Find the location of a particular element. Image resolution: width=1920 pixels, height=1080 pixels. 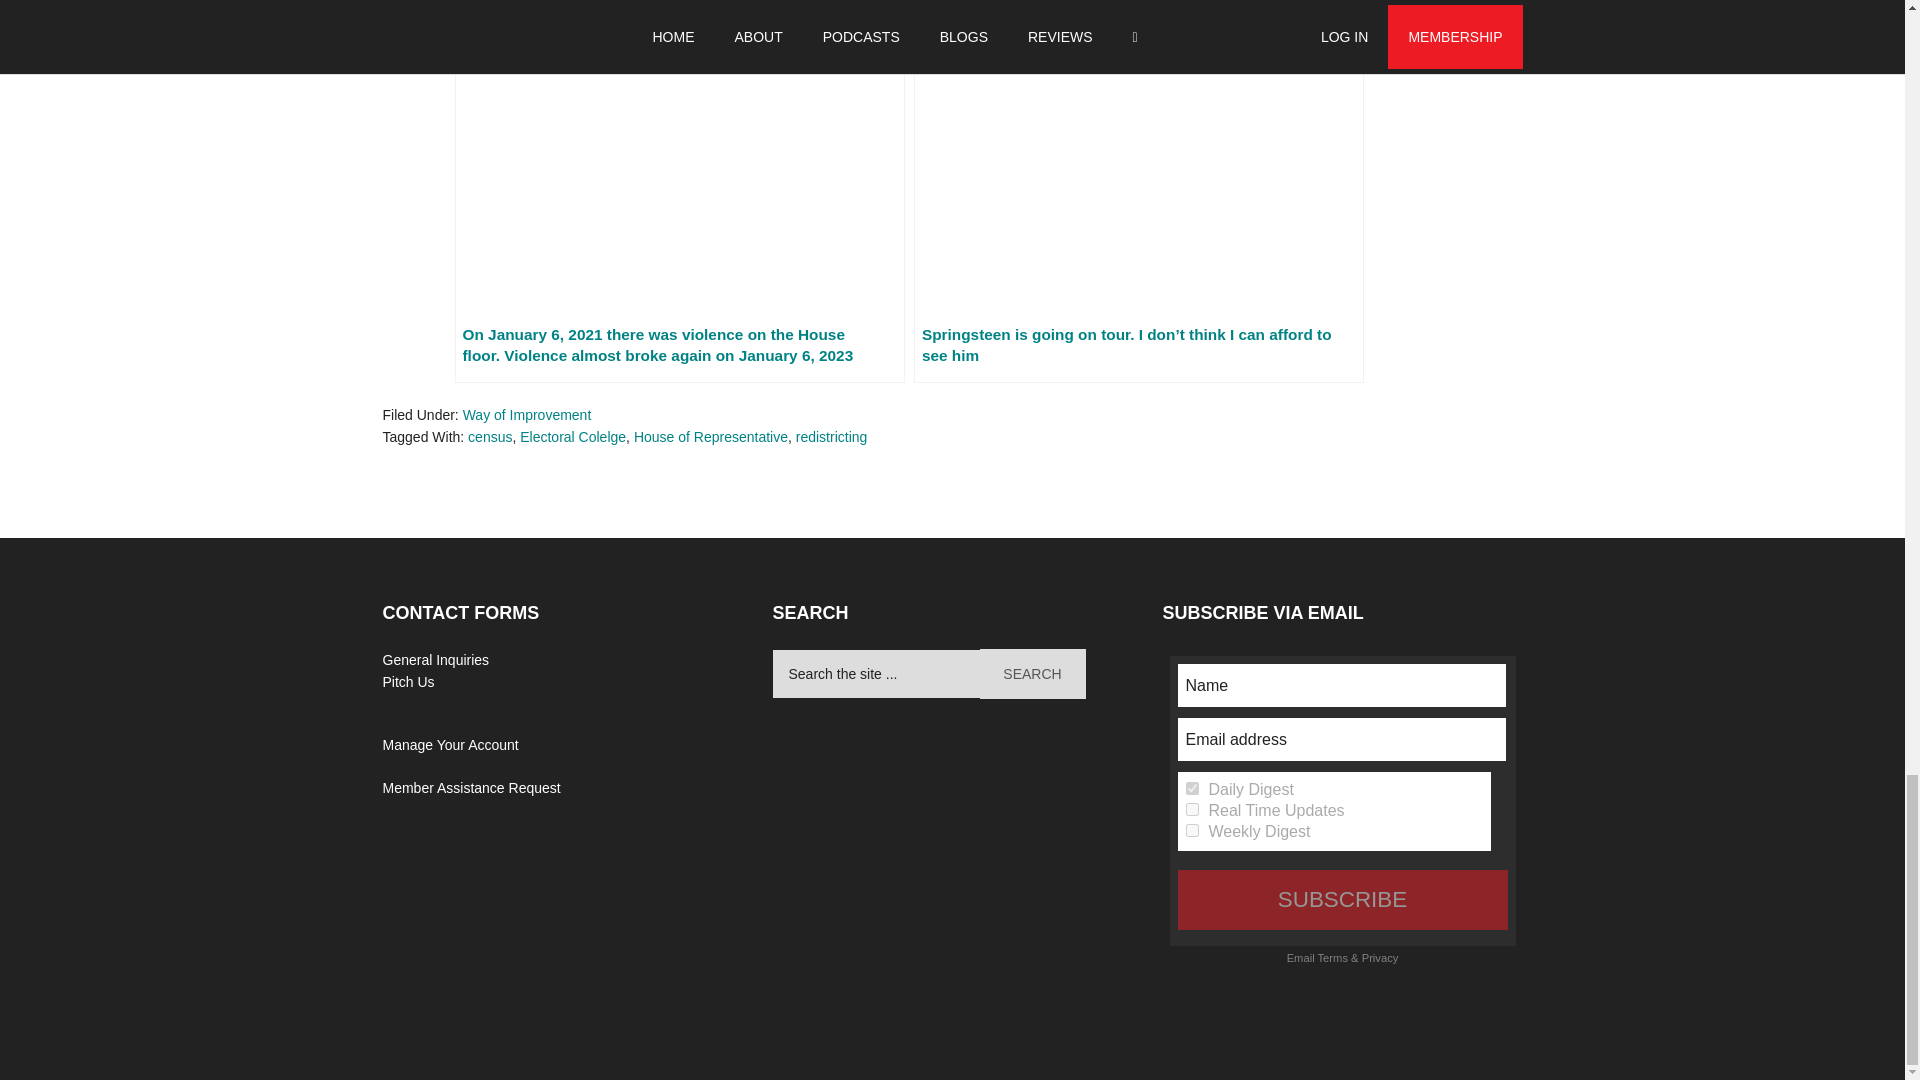

Frequency is located at coordinates (1192, 830).